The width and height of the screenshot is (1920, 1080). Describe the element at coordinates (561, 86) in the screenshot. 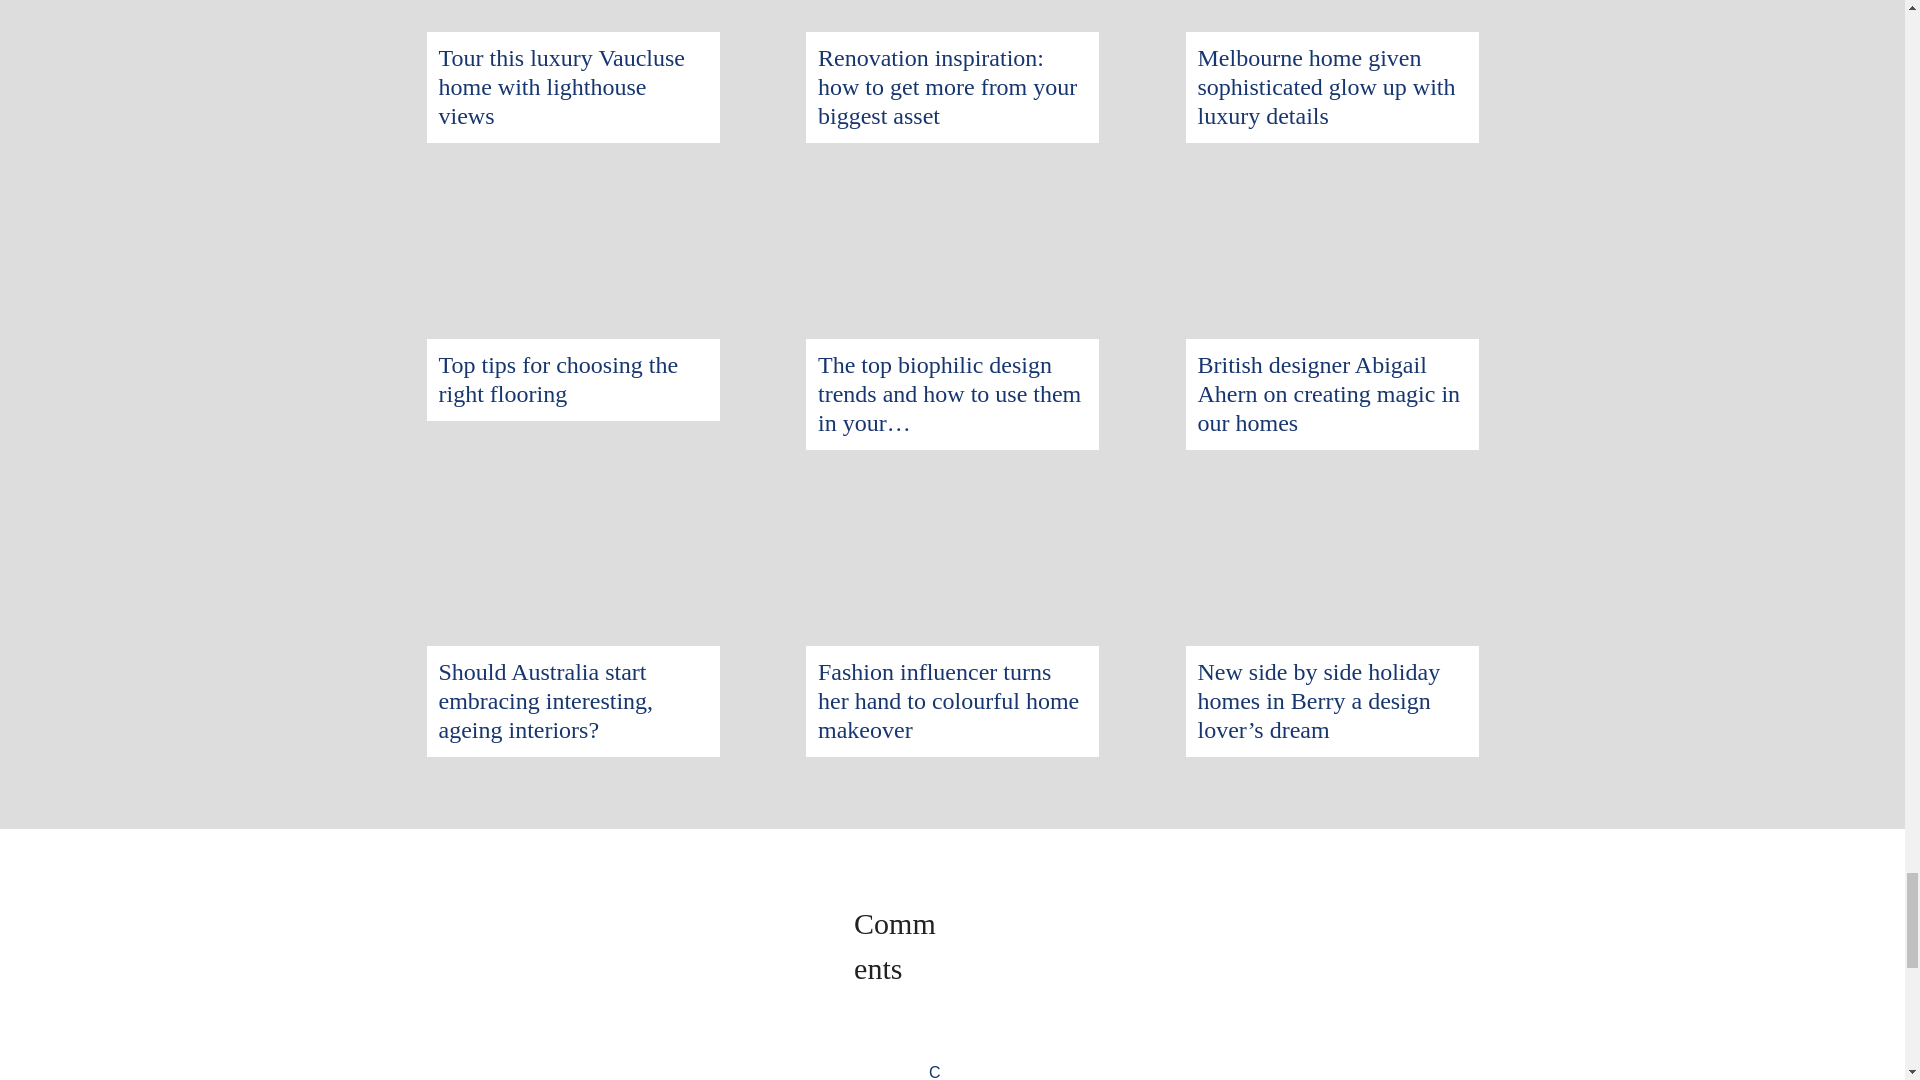

I see `Tour this luxury Vaucluse home with lighthouse views` at that location.